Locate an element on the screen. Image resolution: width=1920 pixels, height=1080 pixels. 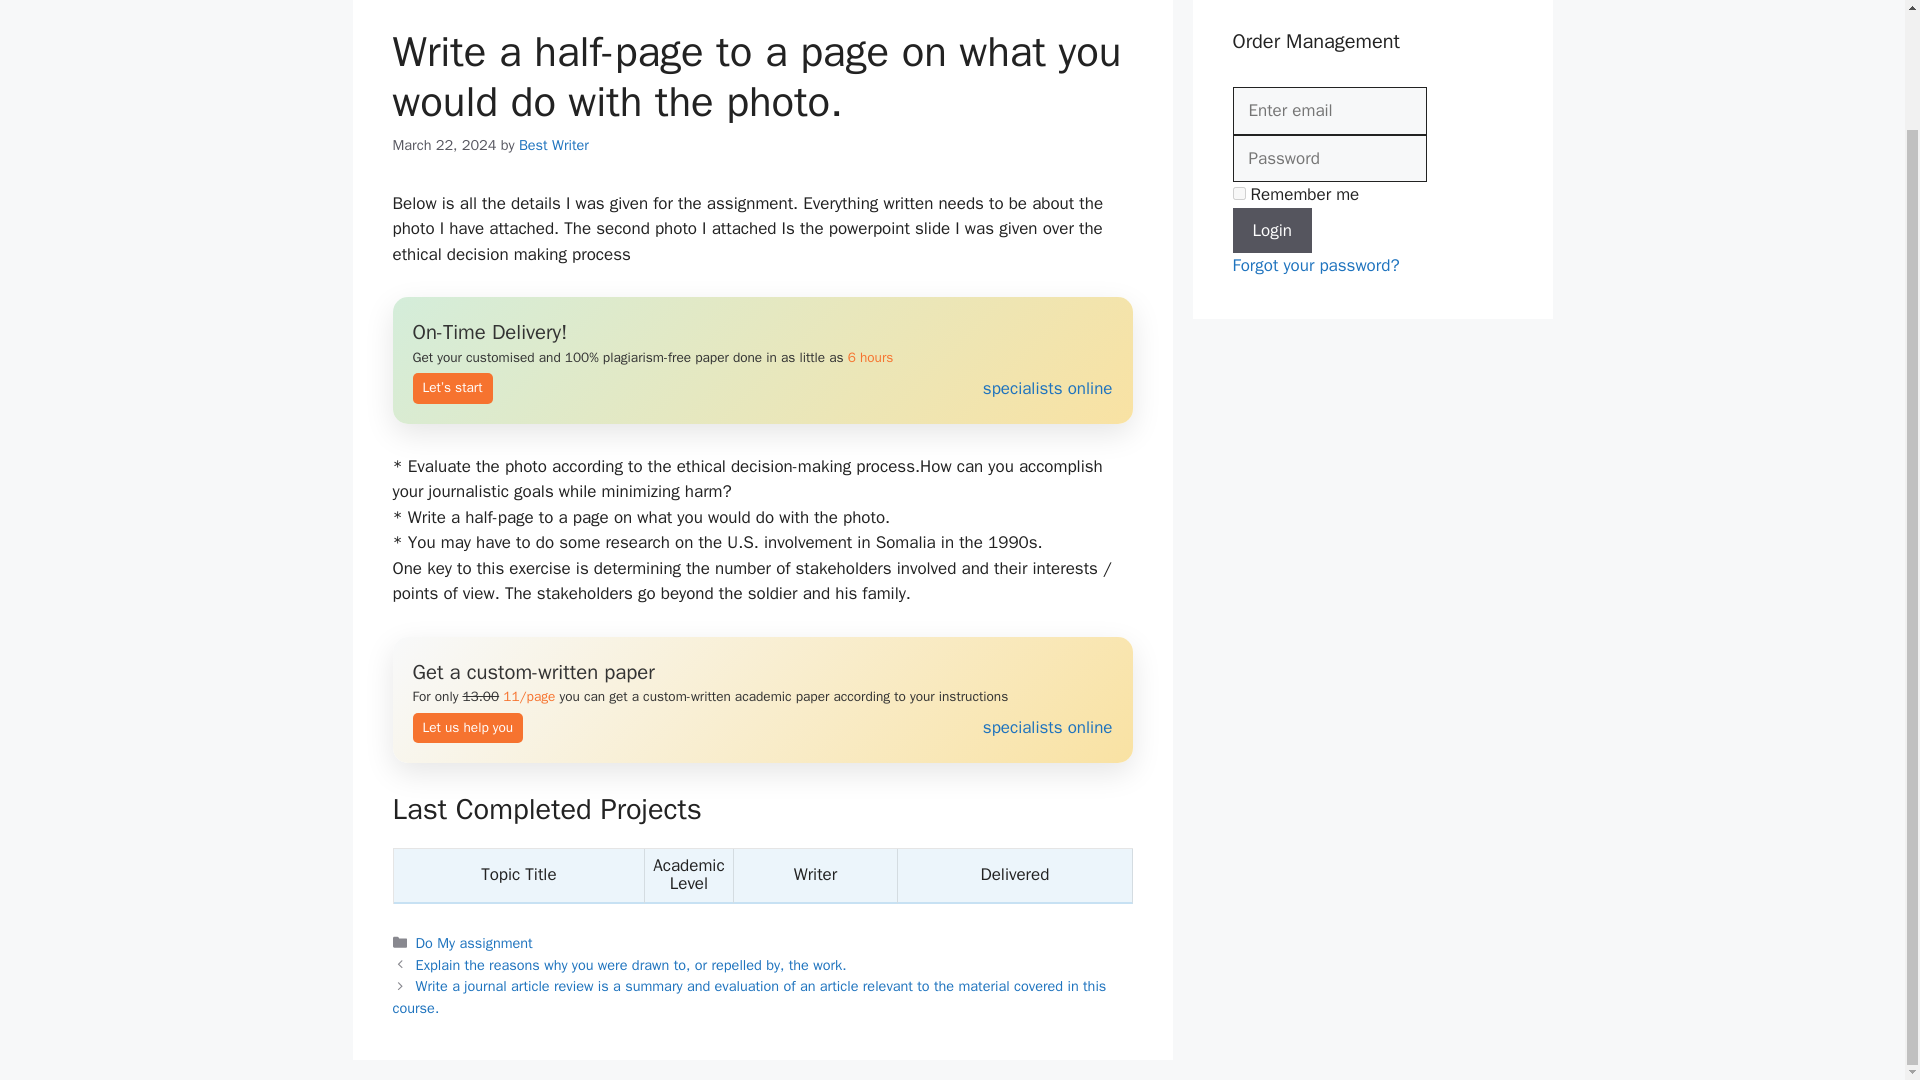
Best Writer is located at coordinates (554, 145).